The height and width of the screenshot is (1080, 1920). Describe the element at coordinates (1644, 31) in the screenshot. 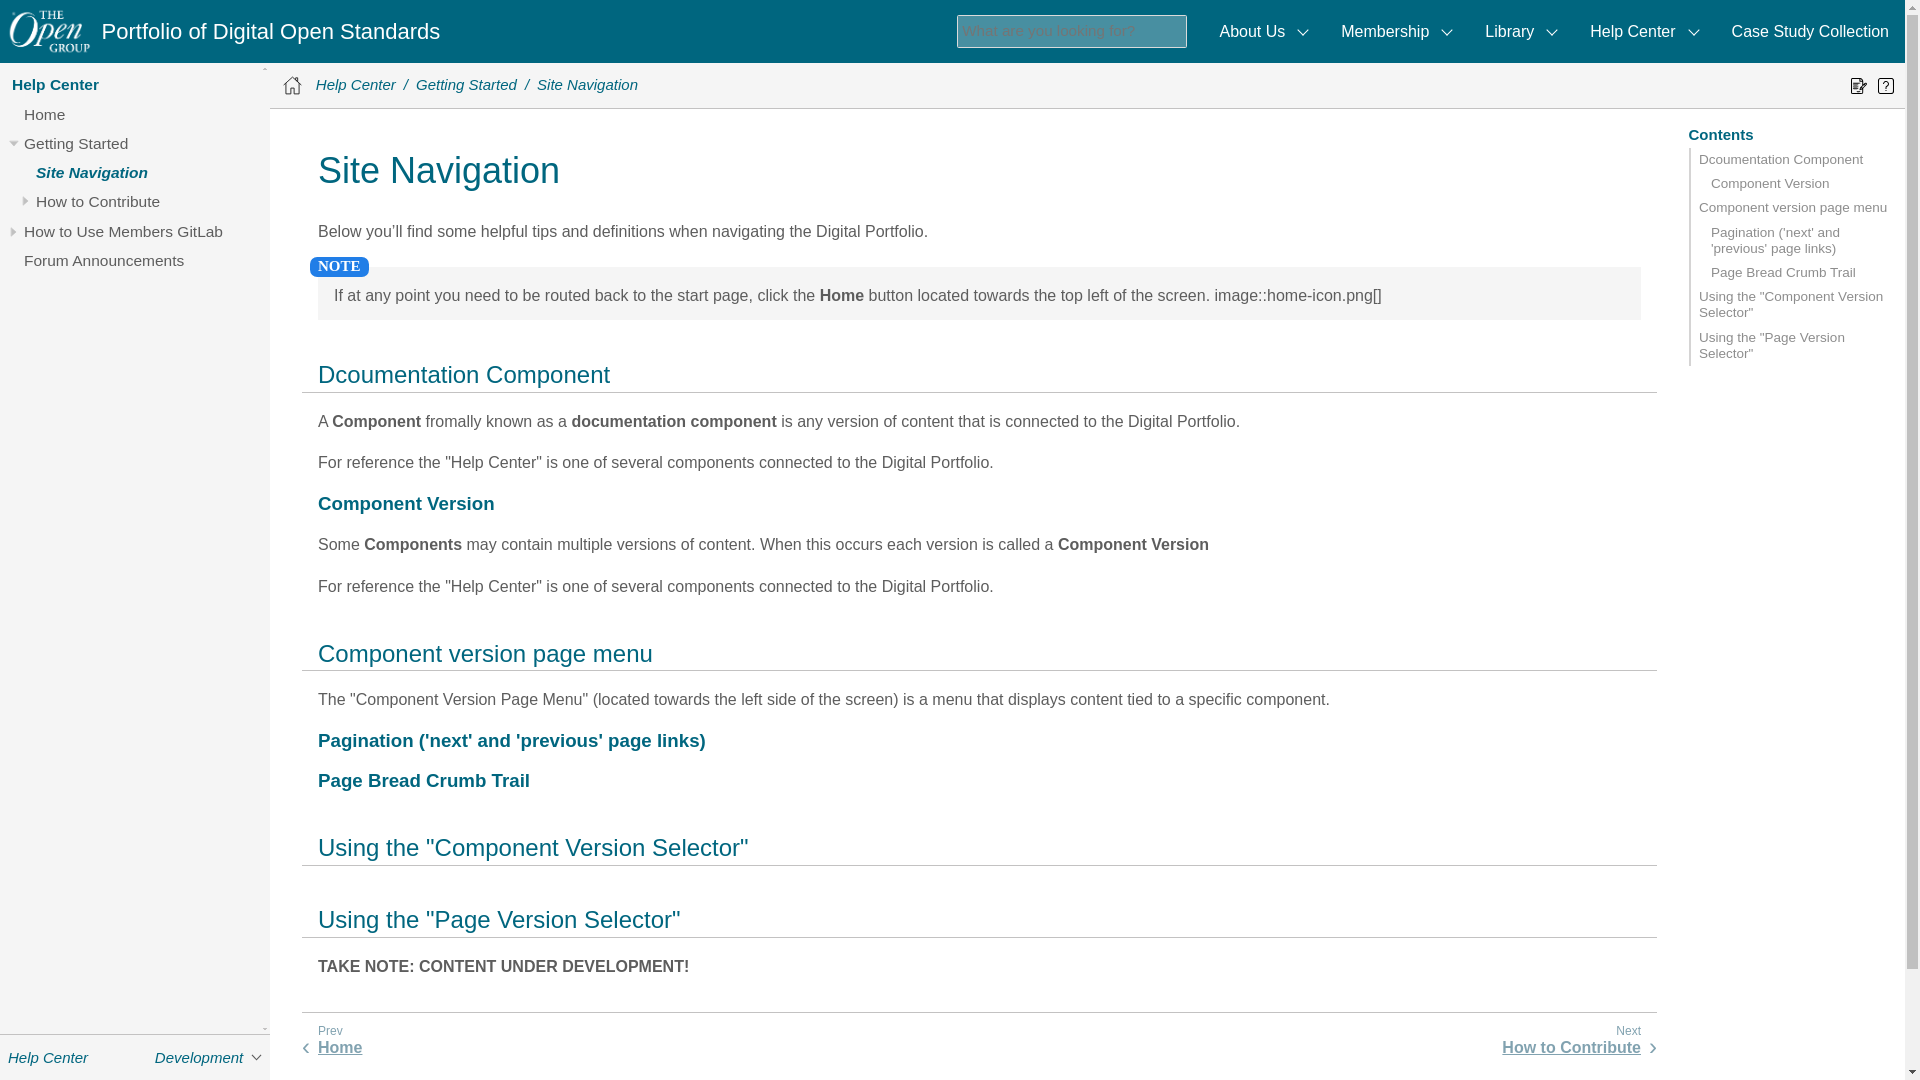

I see `Help Center` at that location.